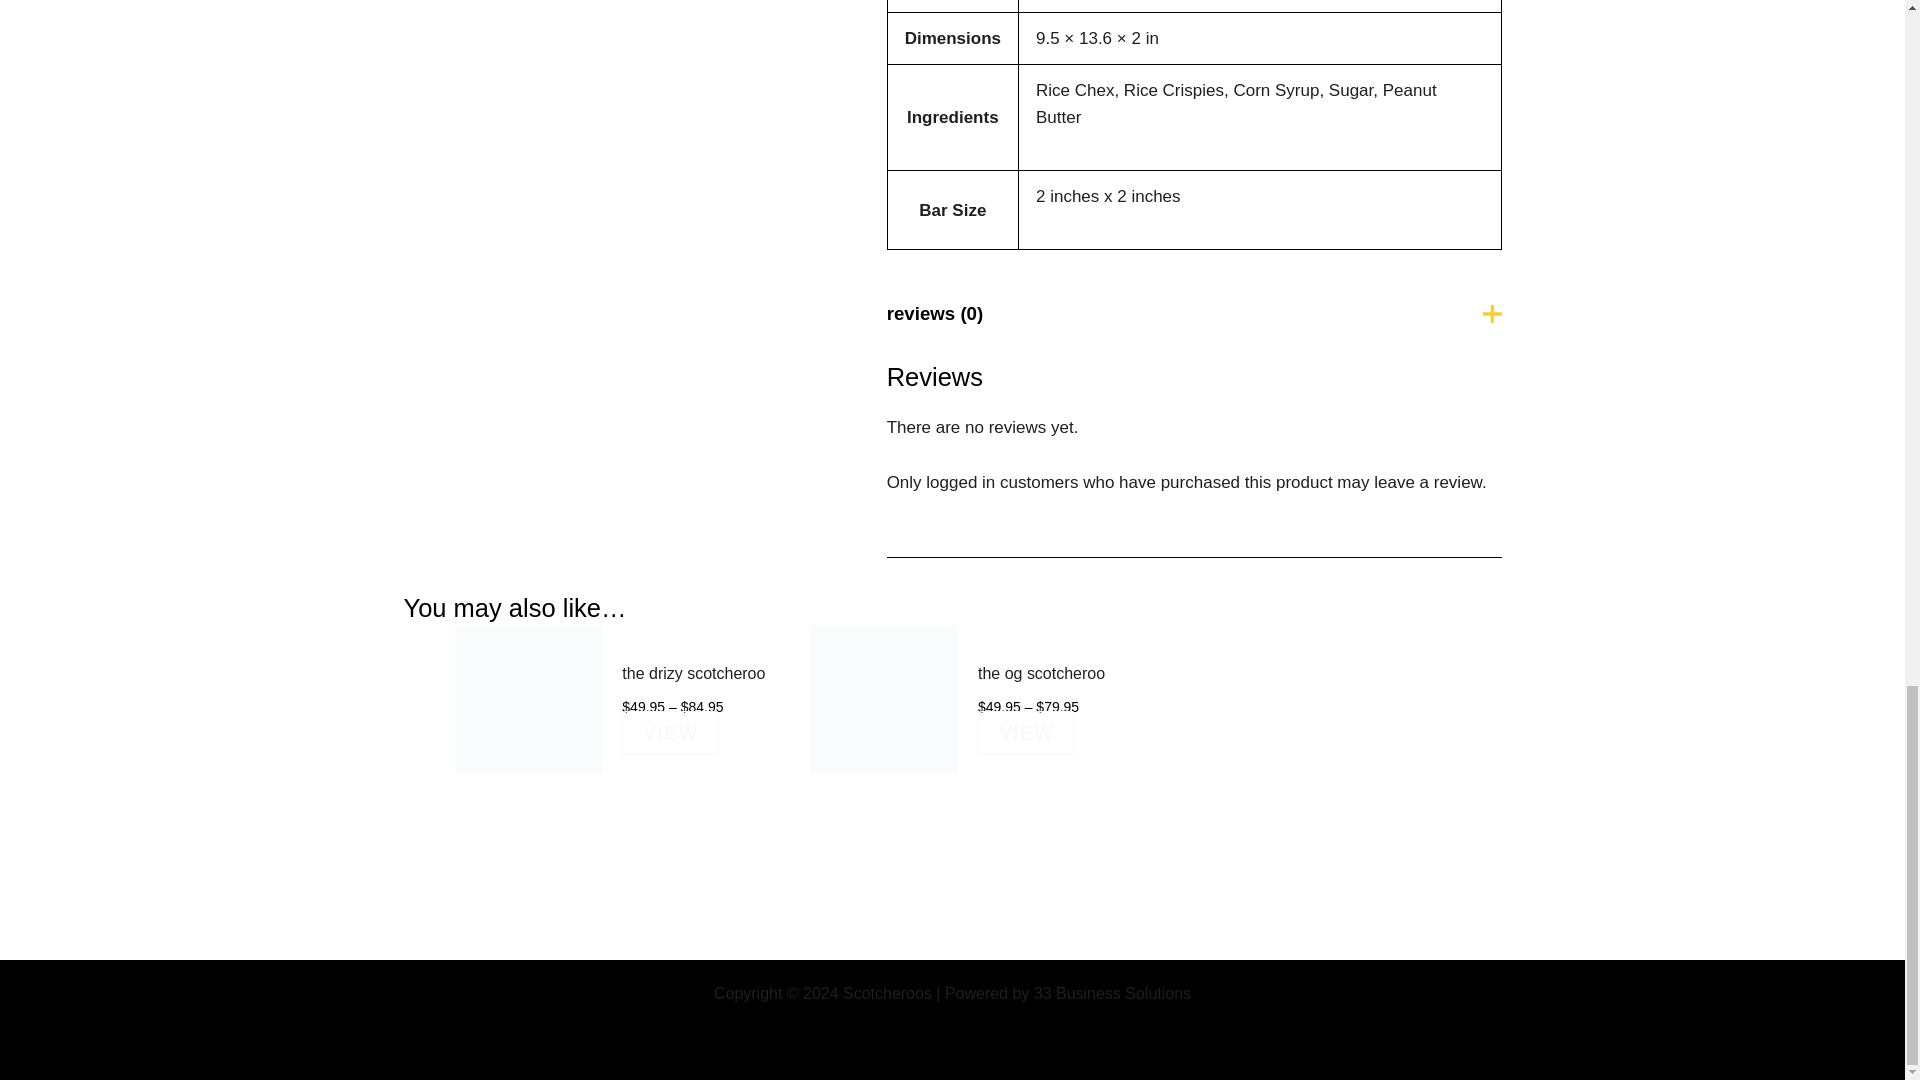 Image resolution: width=1920 pixels, height=1080 pixels. Describe the element at coordinates (1026, 732) in the screenshot. I see `VIEW` at that location.